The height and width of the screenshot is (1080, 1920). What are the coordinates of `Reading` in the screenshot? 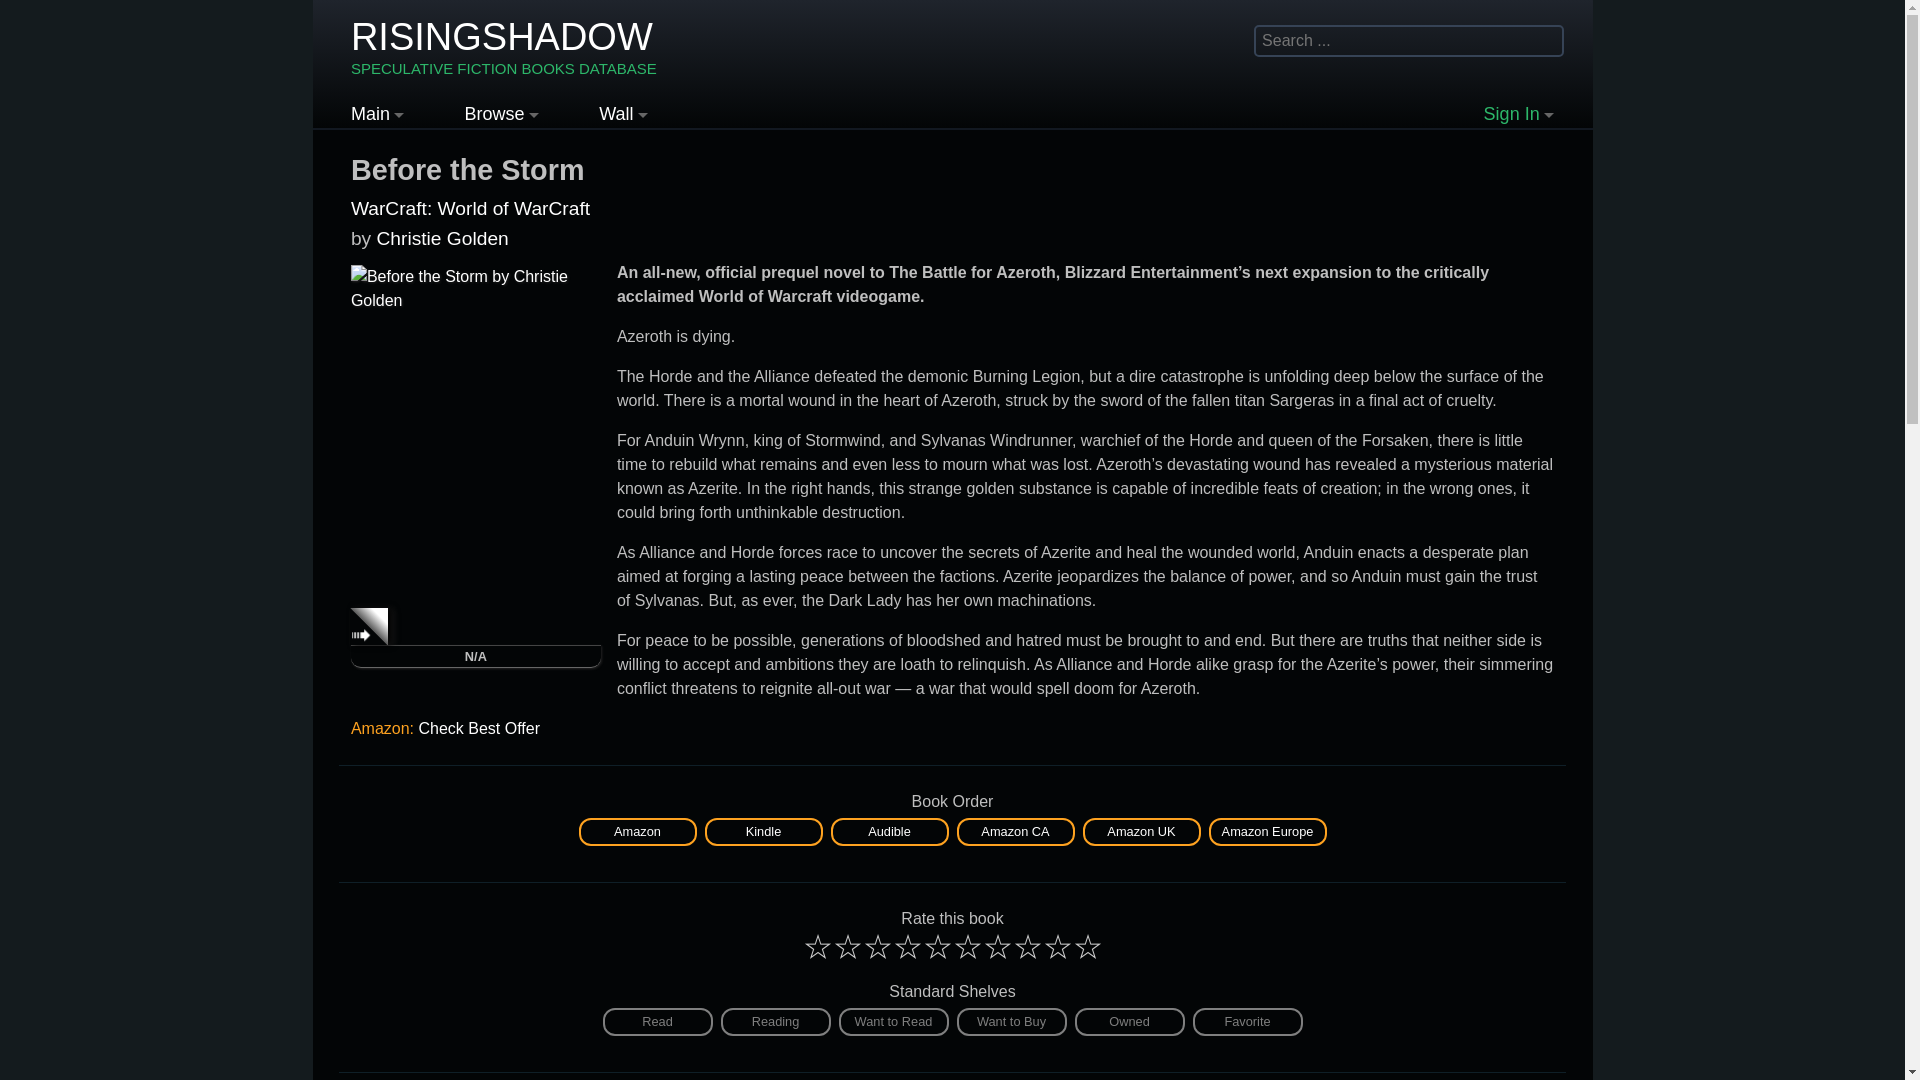 It's located at (774, 1021).